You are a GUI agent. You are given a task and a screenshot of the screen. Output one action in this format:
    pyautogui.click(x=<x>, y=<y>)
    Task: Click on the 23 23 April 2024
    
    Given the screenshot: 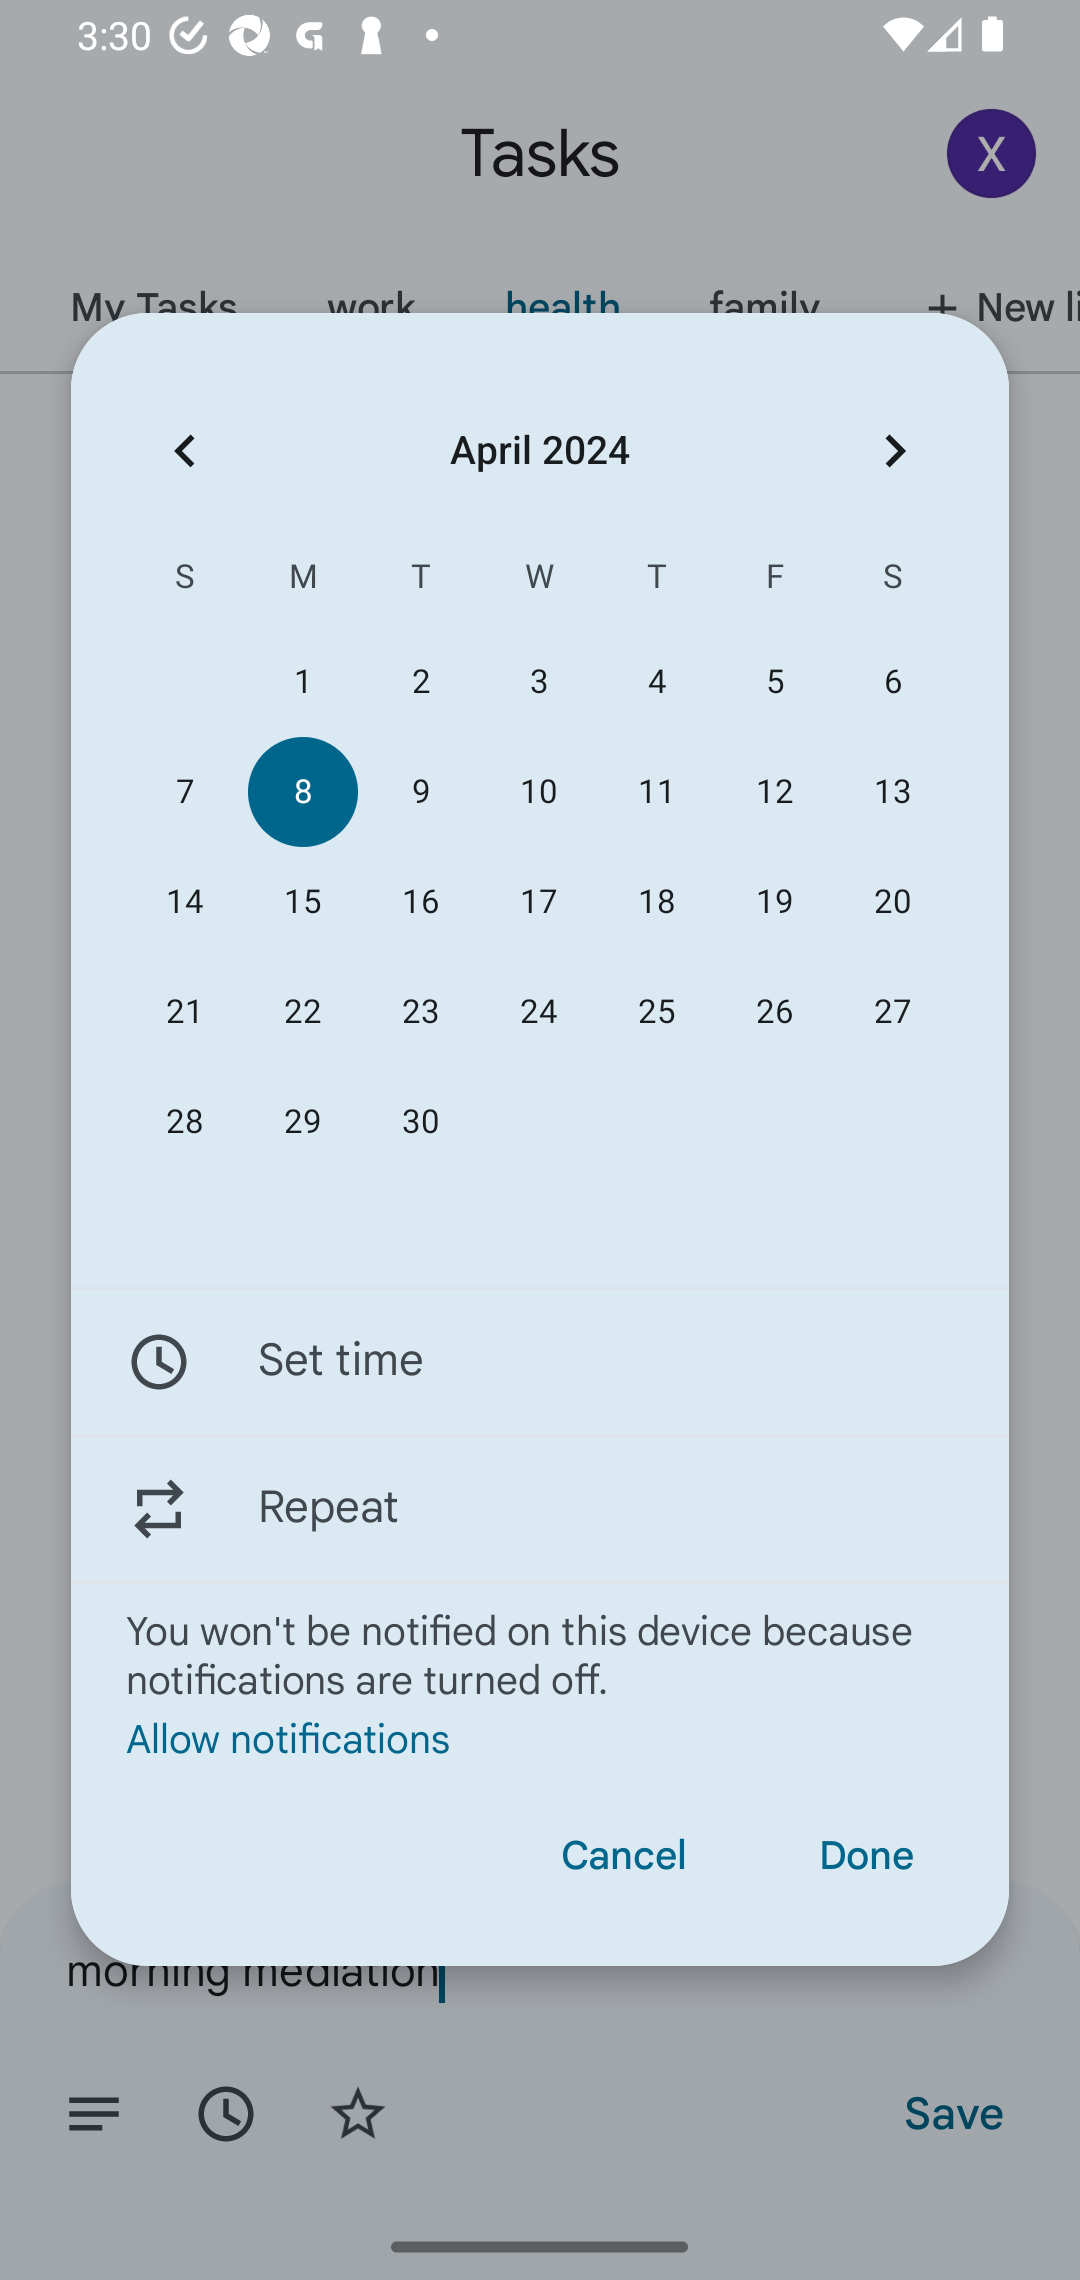 What is the action you would take?
    pyautogui.click(x=420, y=1012)
    